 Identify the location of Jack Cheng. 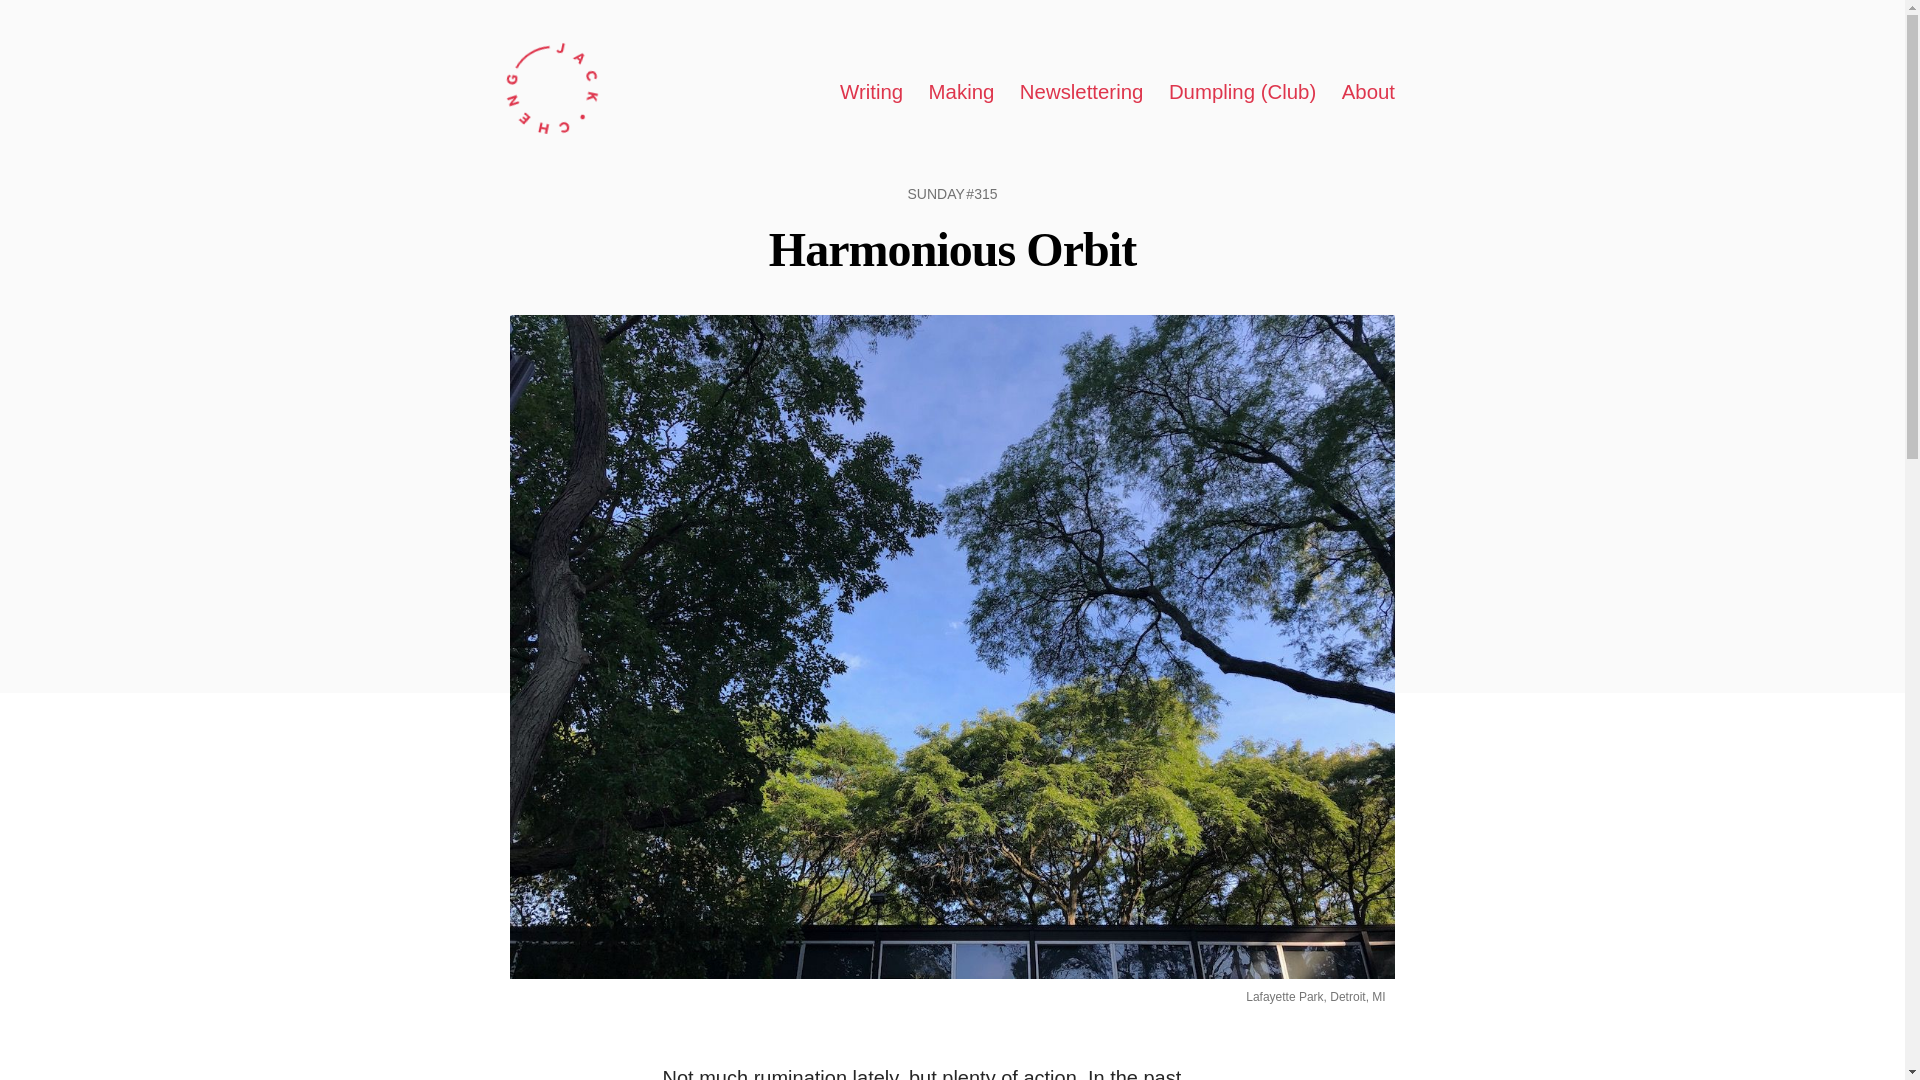
(552, 92).